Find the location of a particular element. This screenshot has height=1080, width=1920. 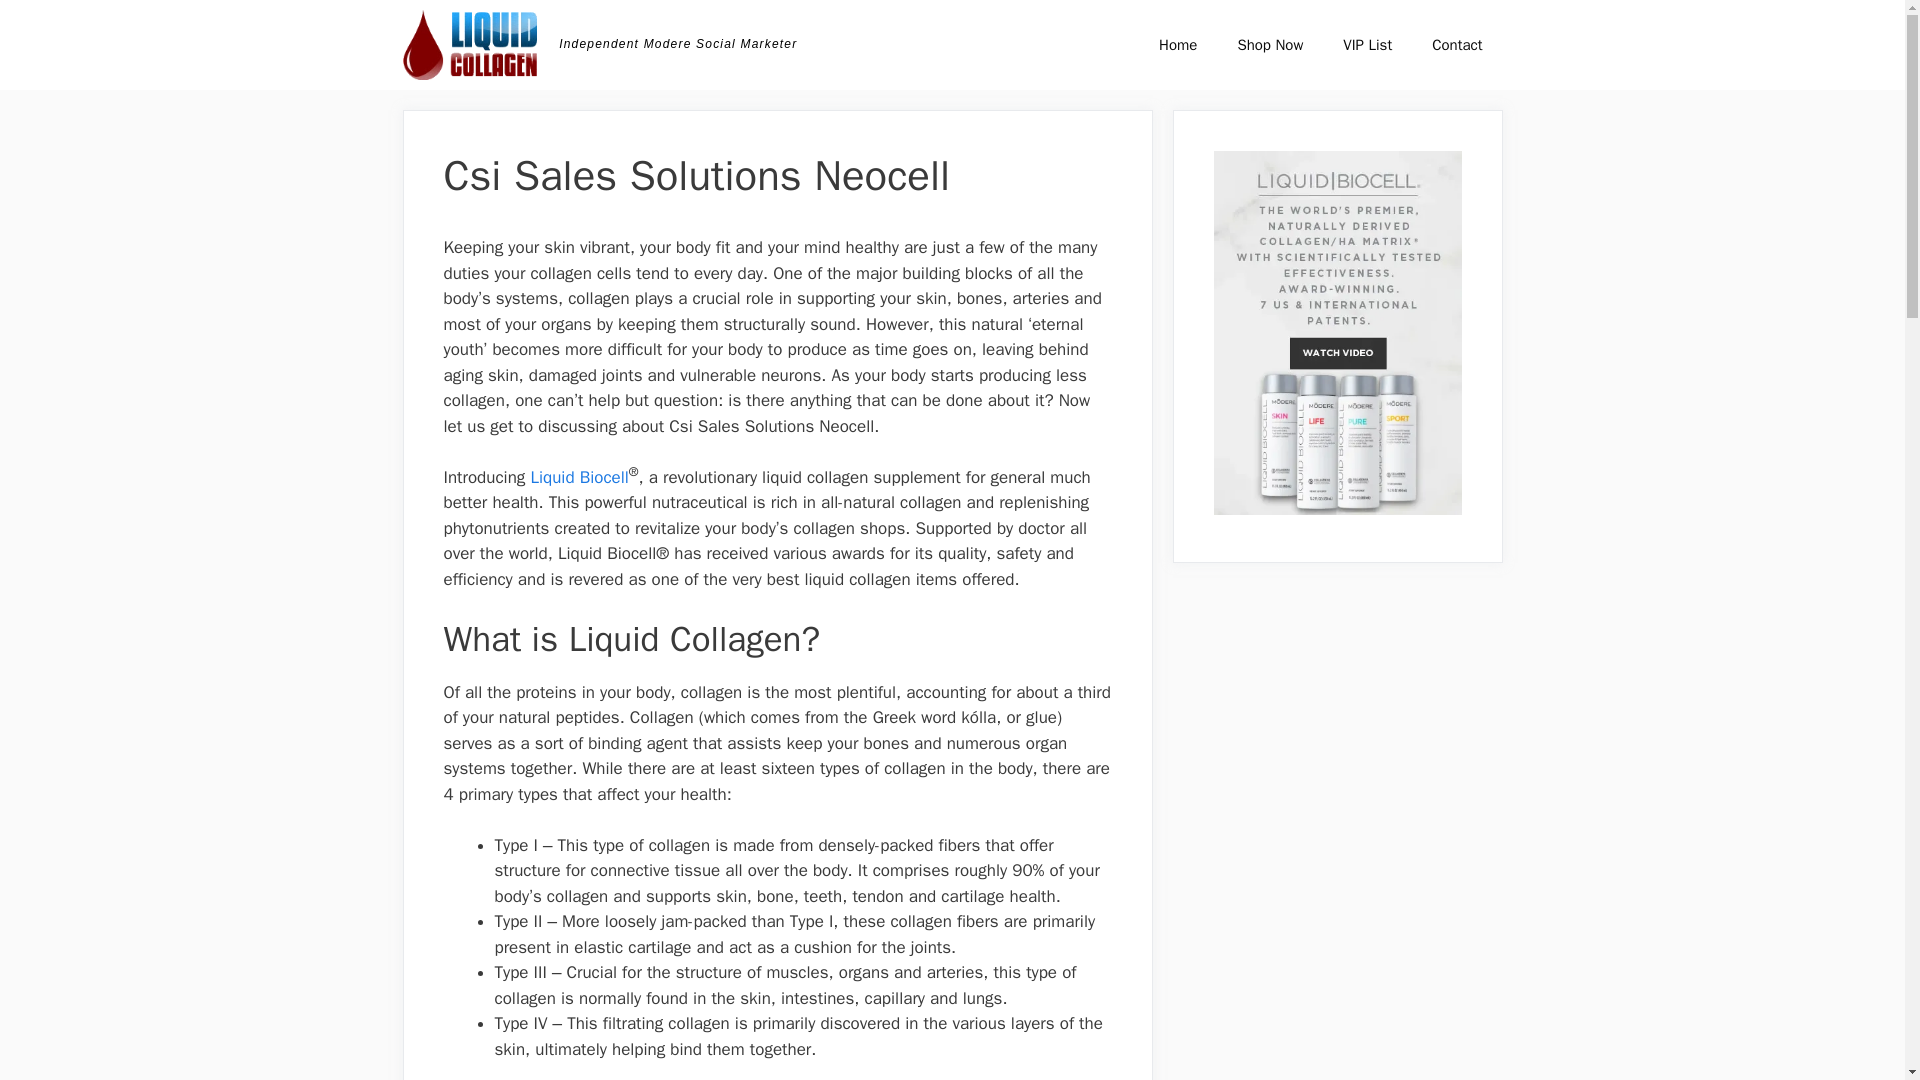

Home is located at coordinates (1178, 44).